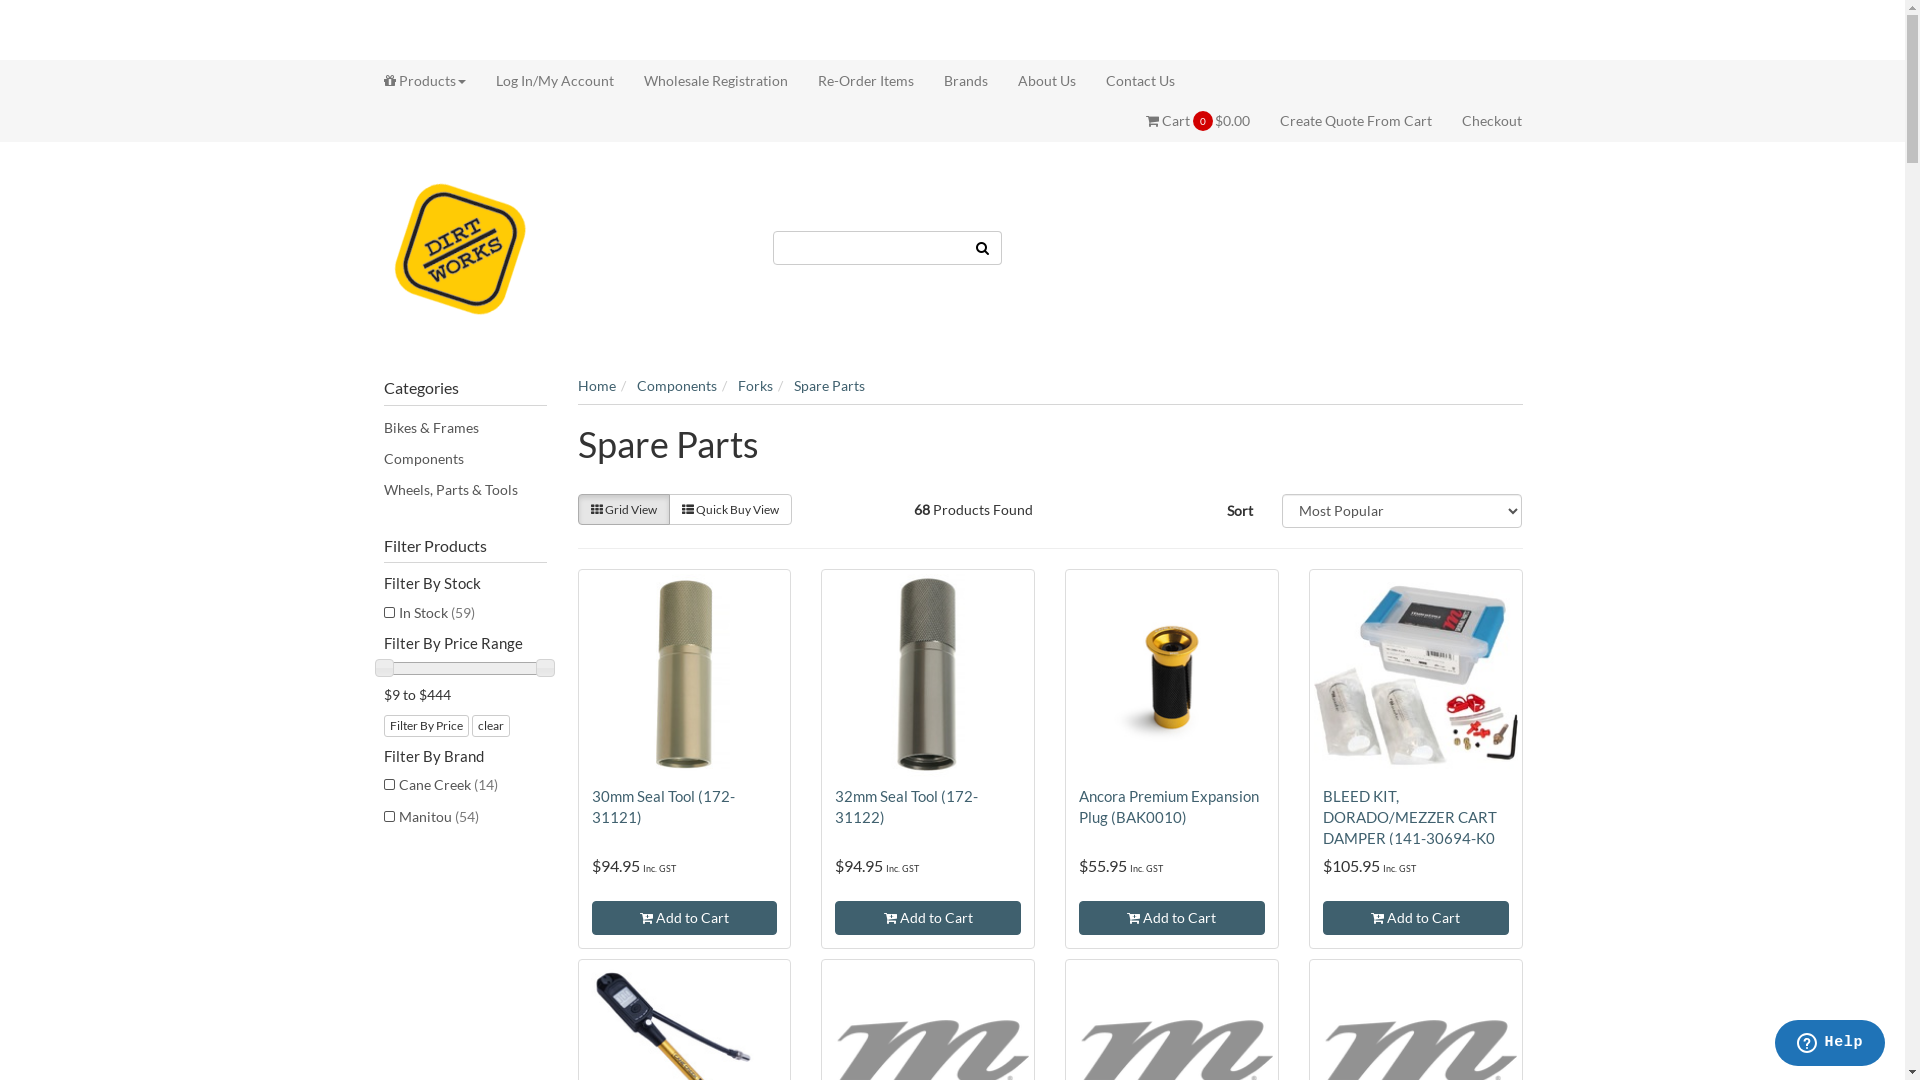  I want to click on 30mm Seal Tool (172-31121), so click(664, 806).